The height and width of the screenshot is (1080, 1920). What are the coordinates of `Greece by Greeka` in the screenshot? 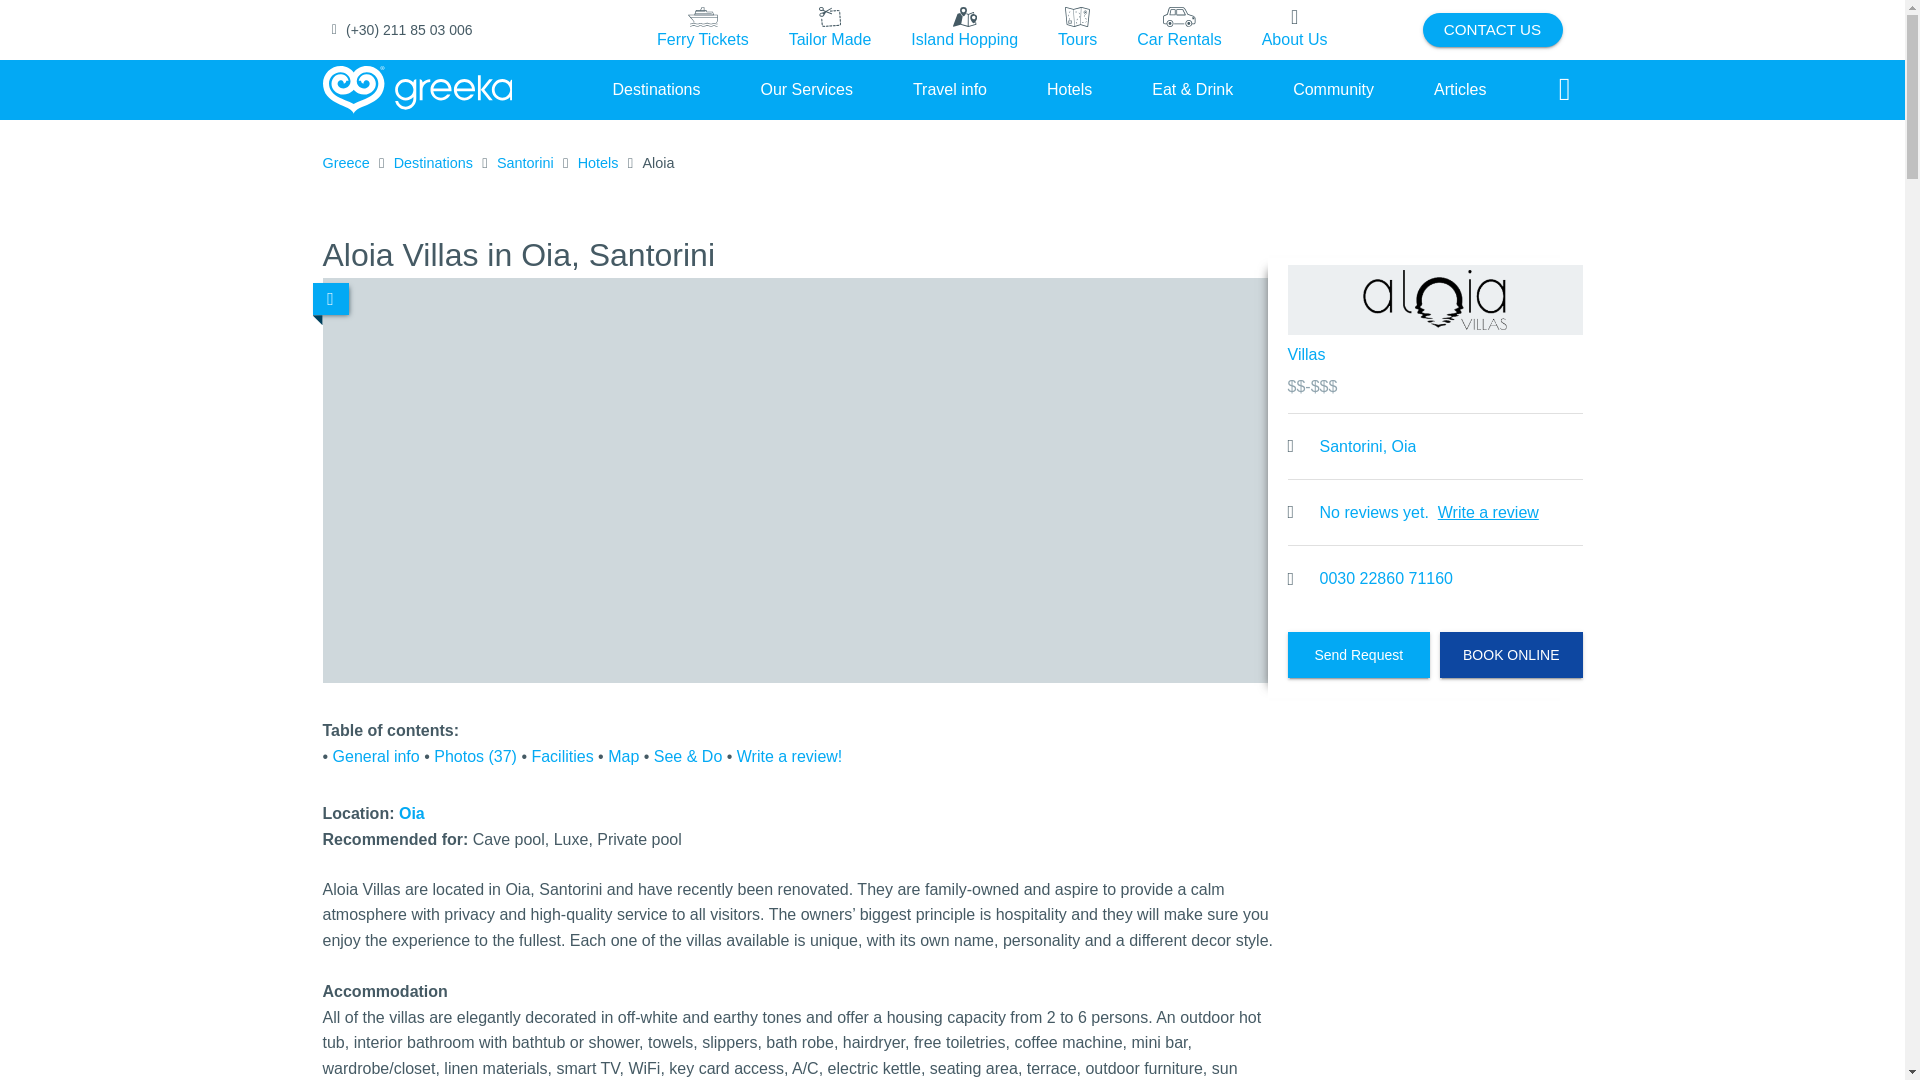 It's located at (417, 90).